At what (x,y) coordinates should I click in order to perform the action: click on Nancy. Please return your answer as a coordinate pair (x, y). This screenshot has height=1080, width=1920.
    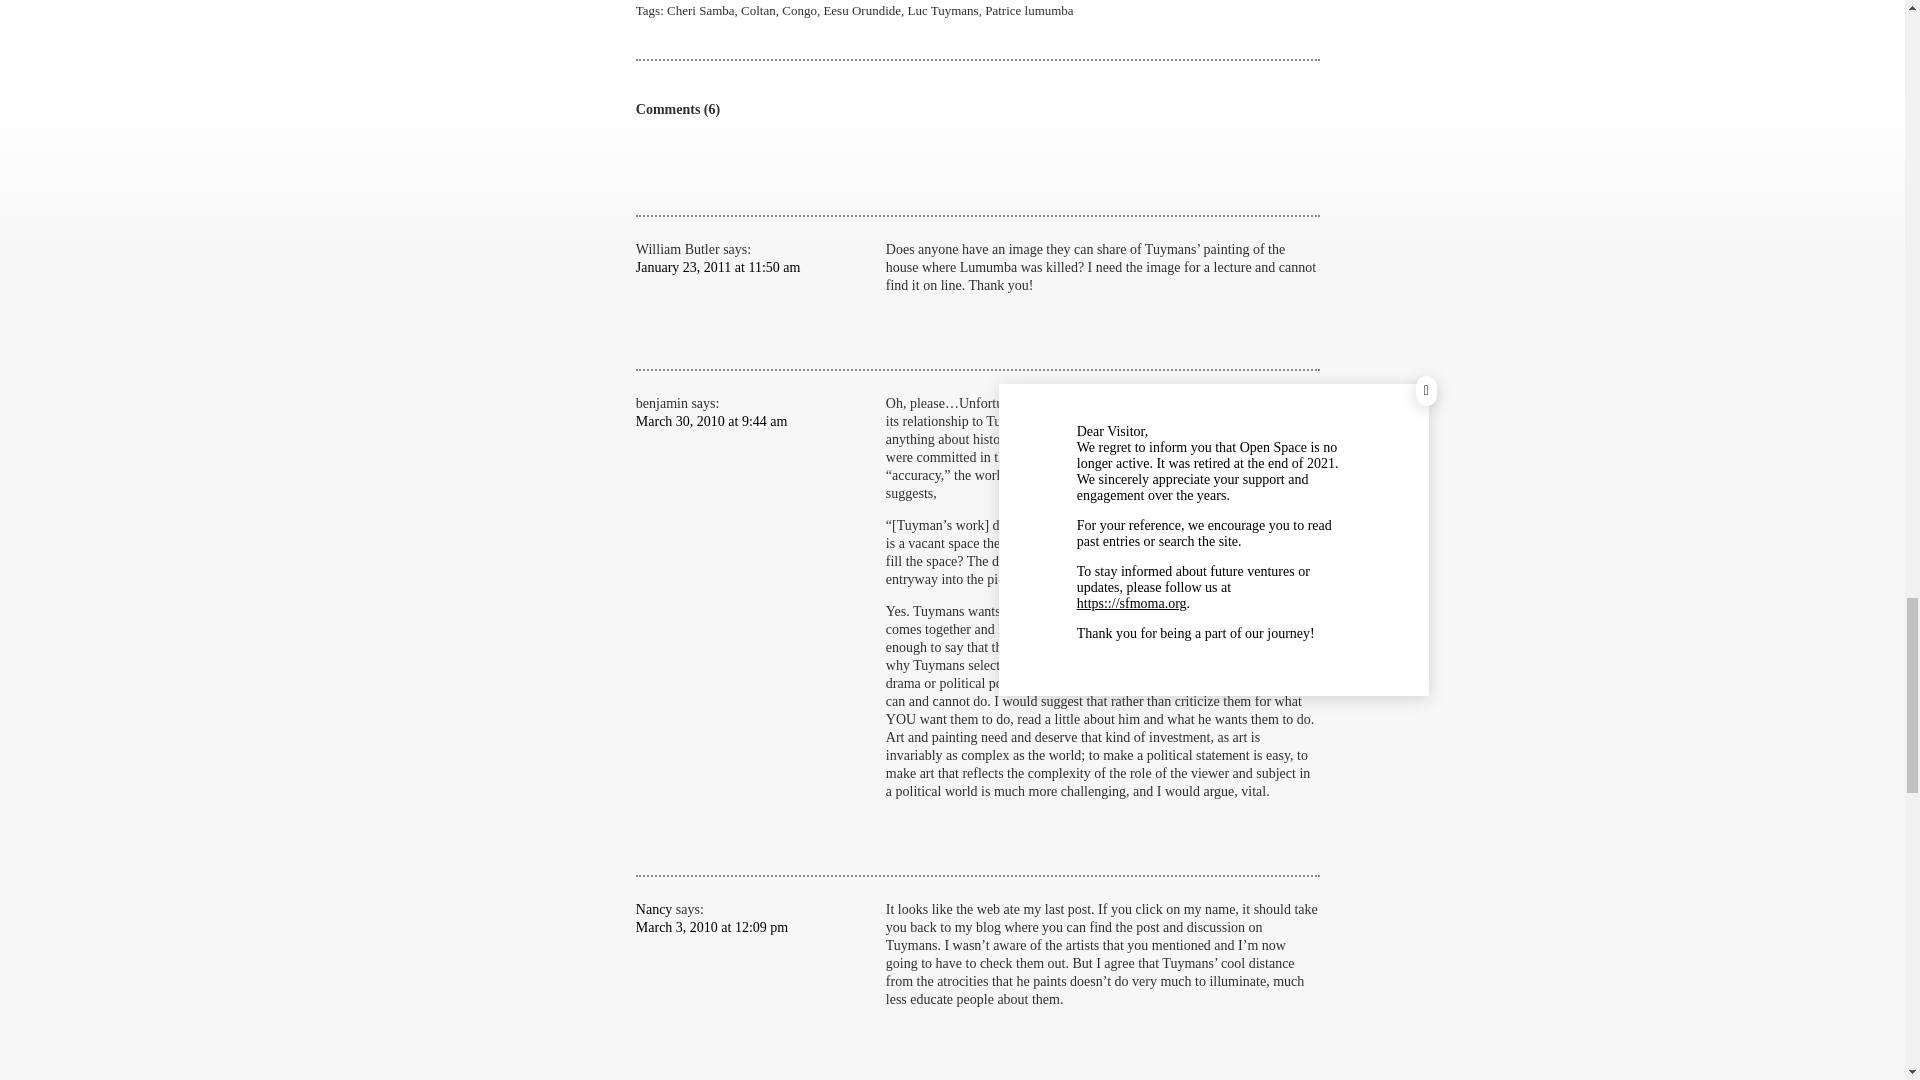
    Looking at the image, I should click on (654, 908).